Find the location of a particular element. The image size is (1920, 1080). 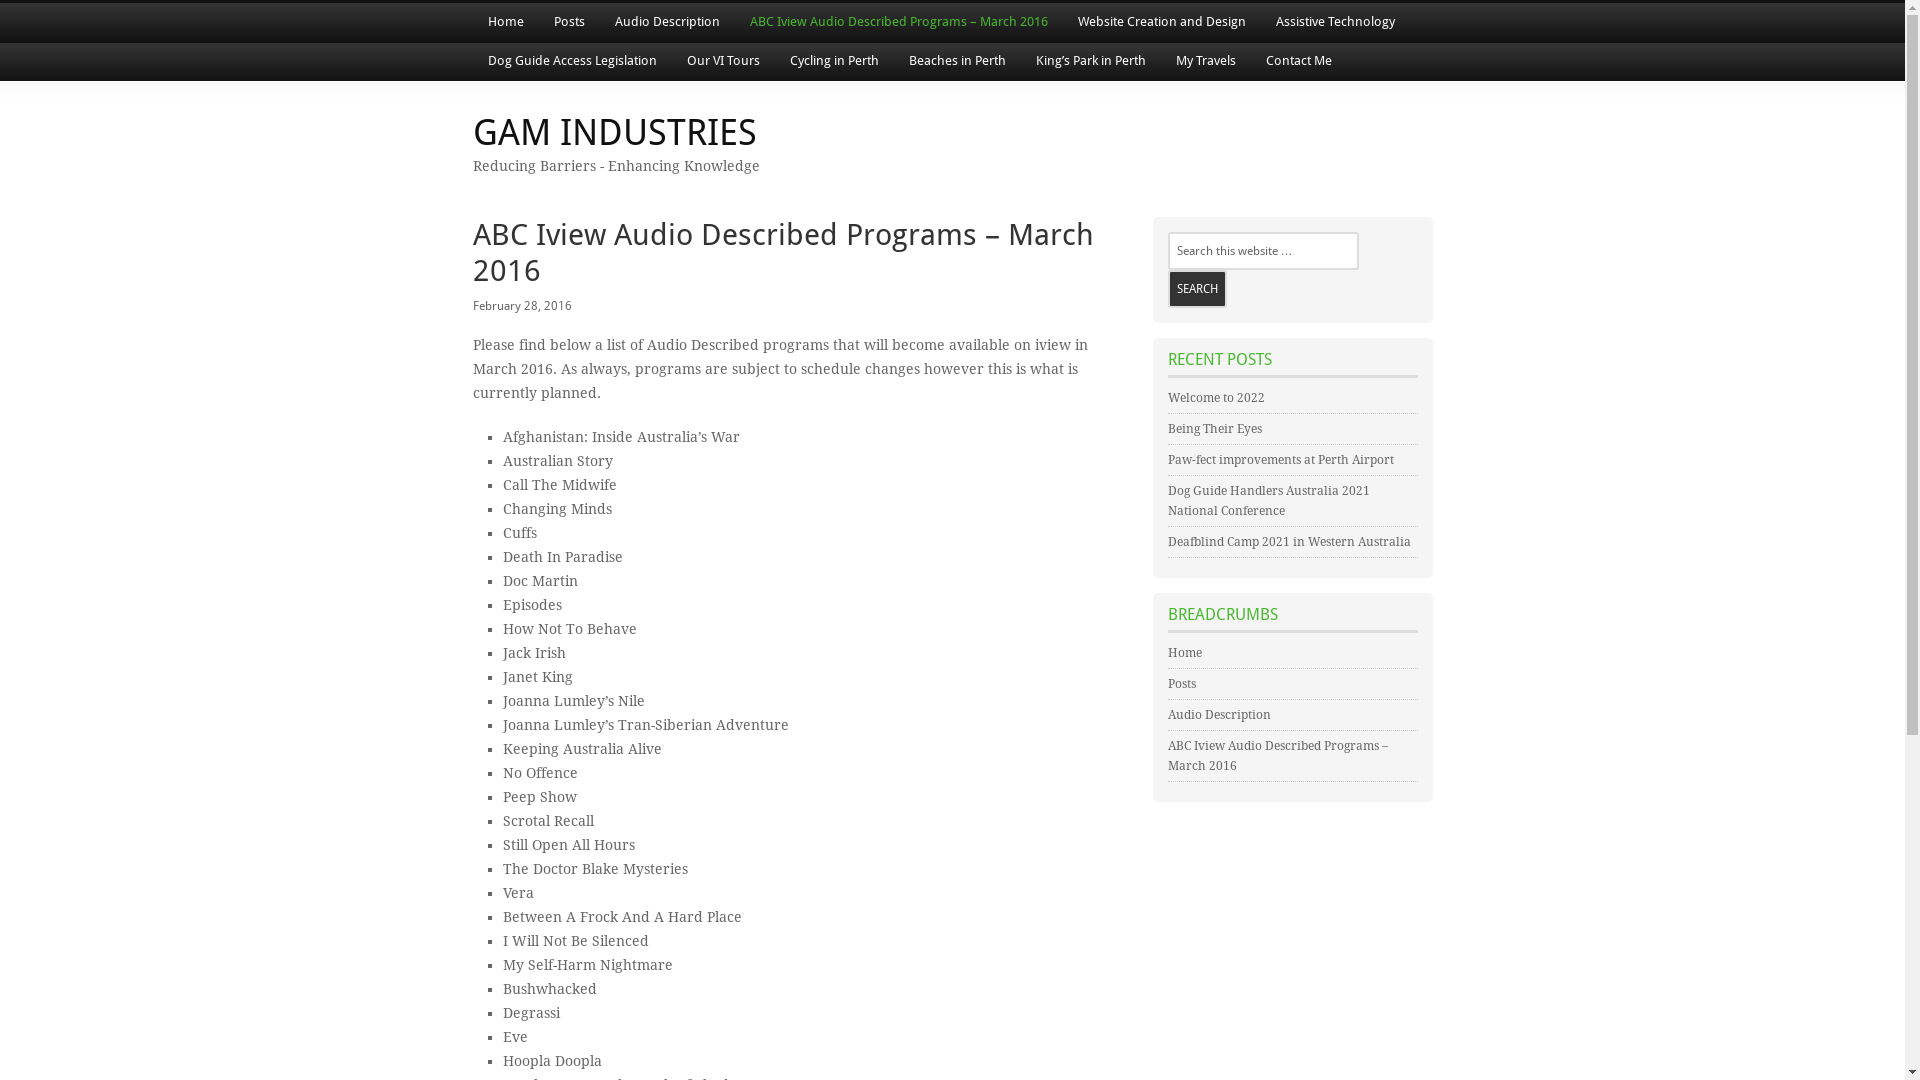

GAM INDUSTRIES is located at coordinates (614, 132).